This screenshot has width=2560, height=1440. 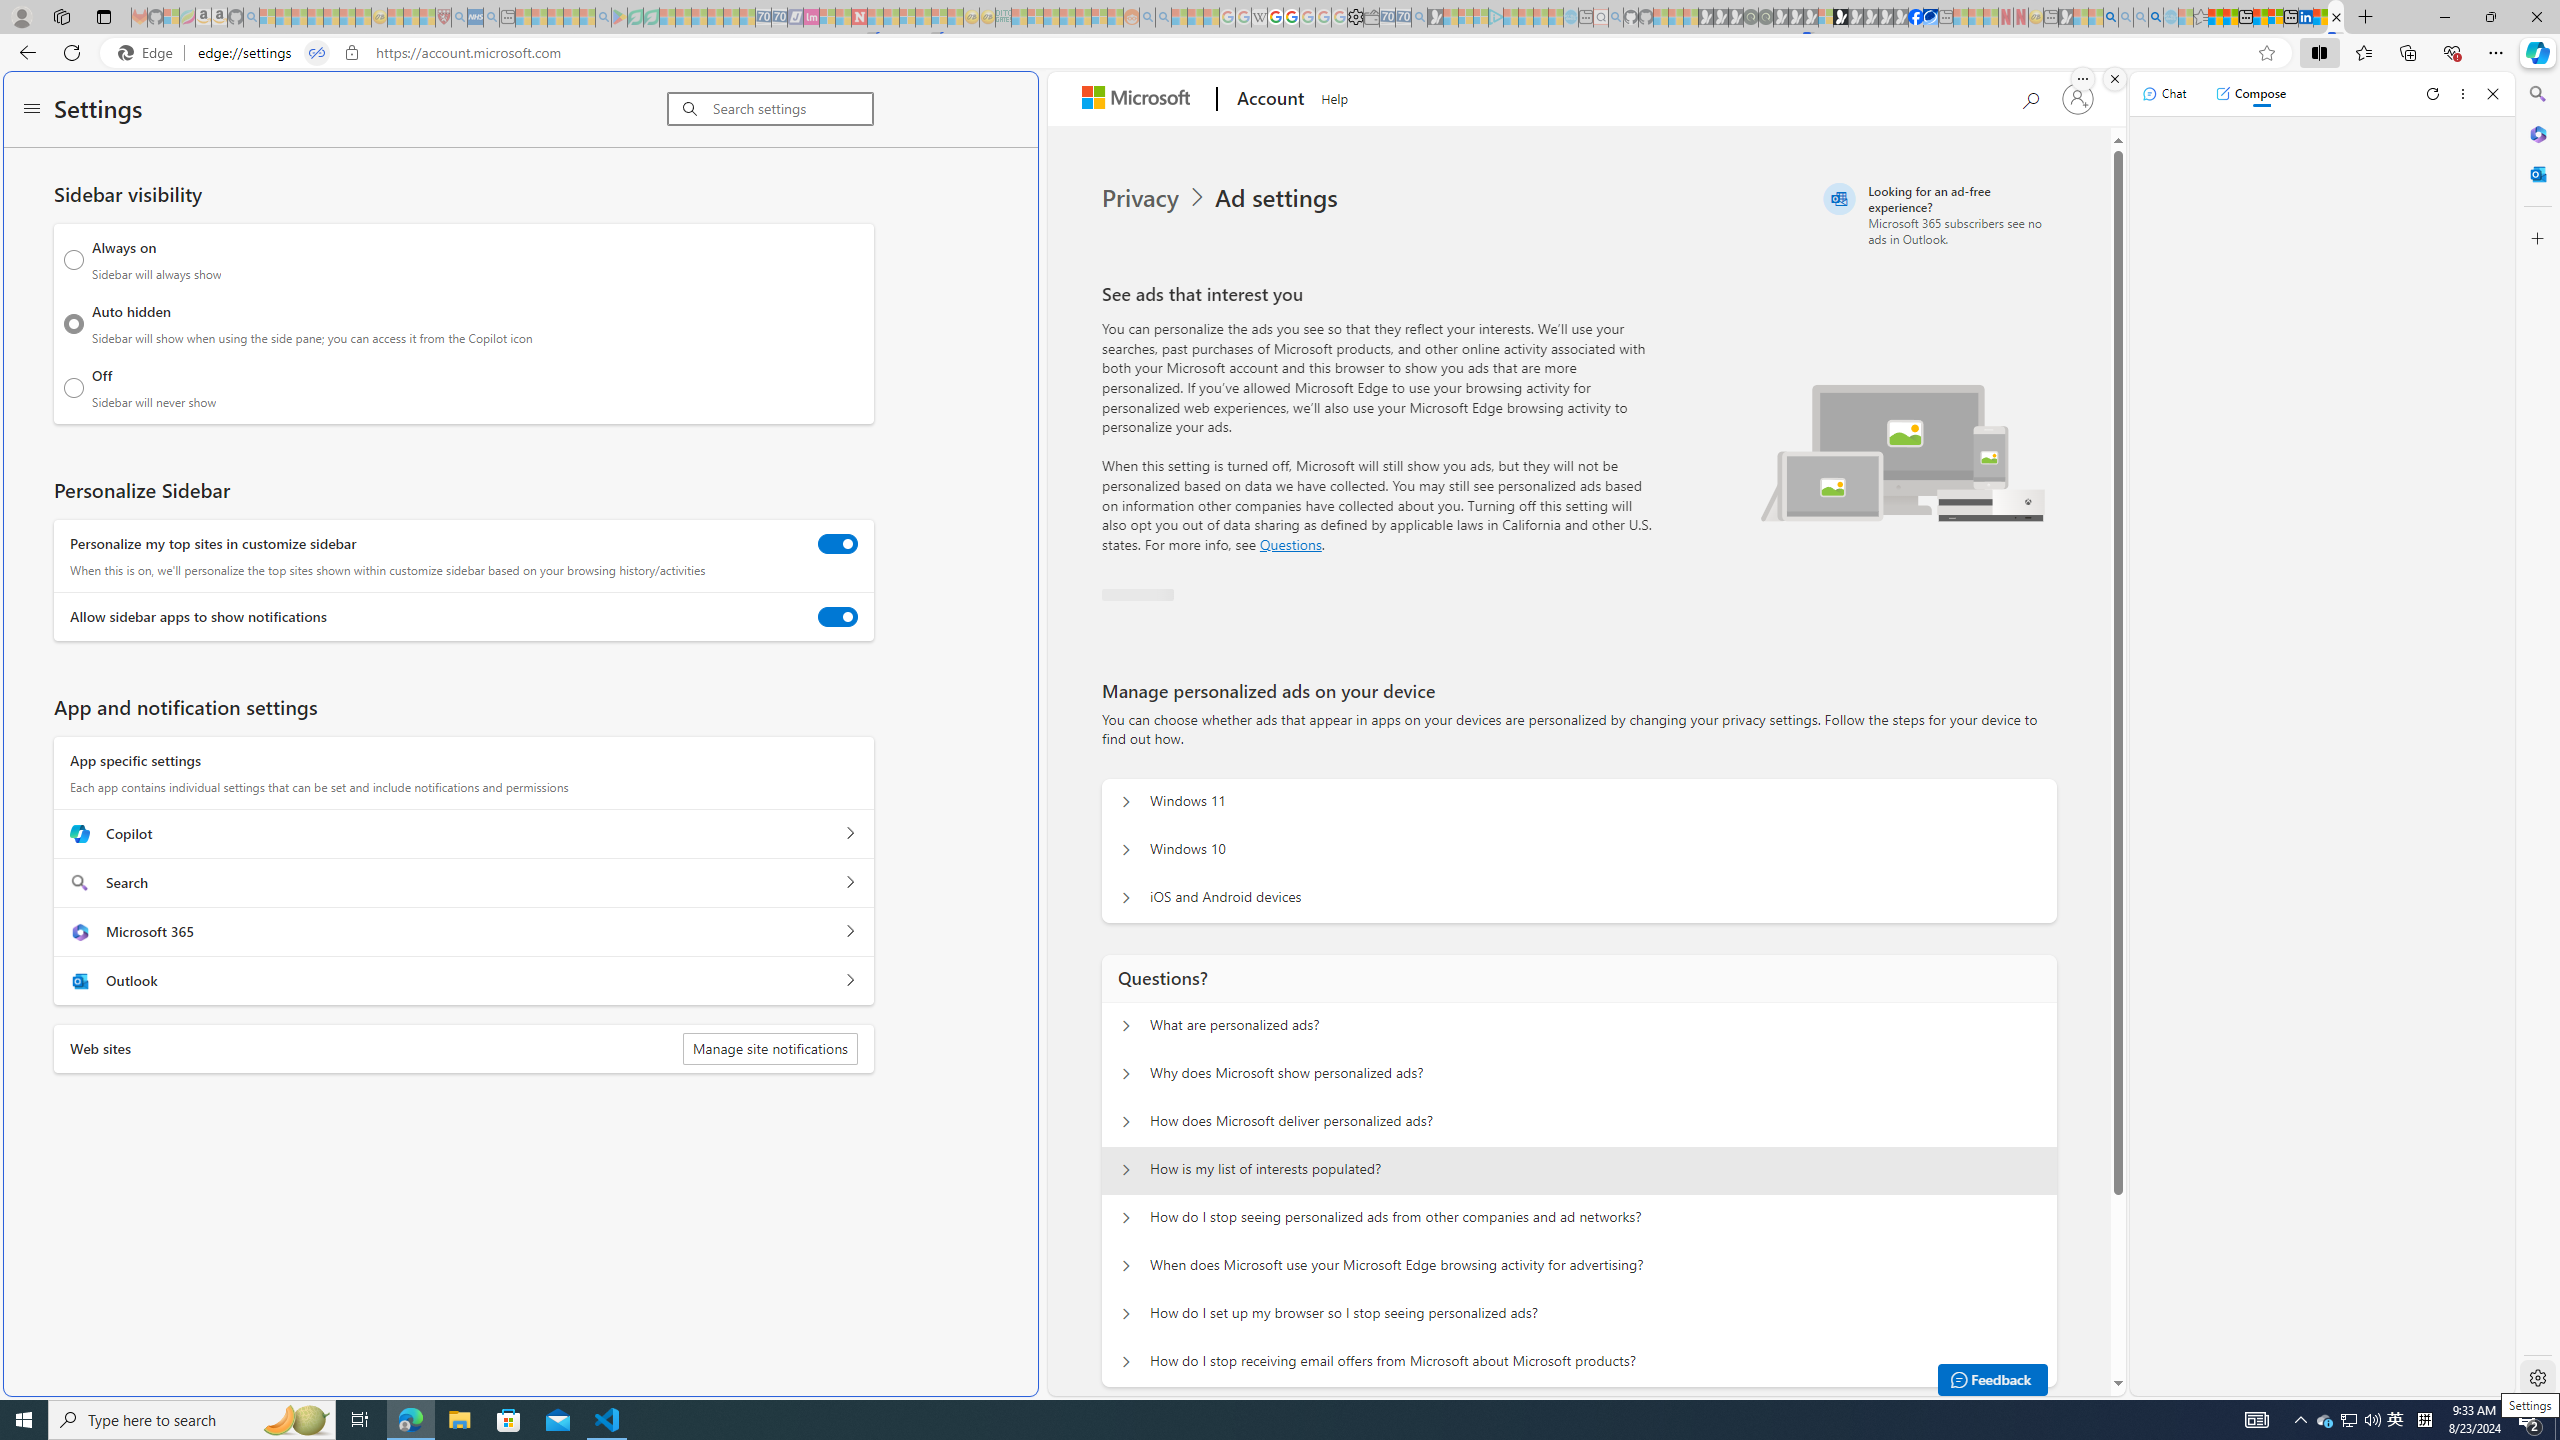 What do you see at coordinates (1276, 17) in the screenshot?
I see `Privacy Help Center - Policies Help` at bounding box center [1276, 17].